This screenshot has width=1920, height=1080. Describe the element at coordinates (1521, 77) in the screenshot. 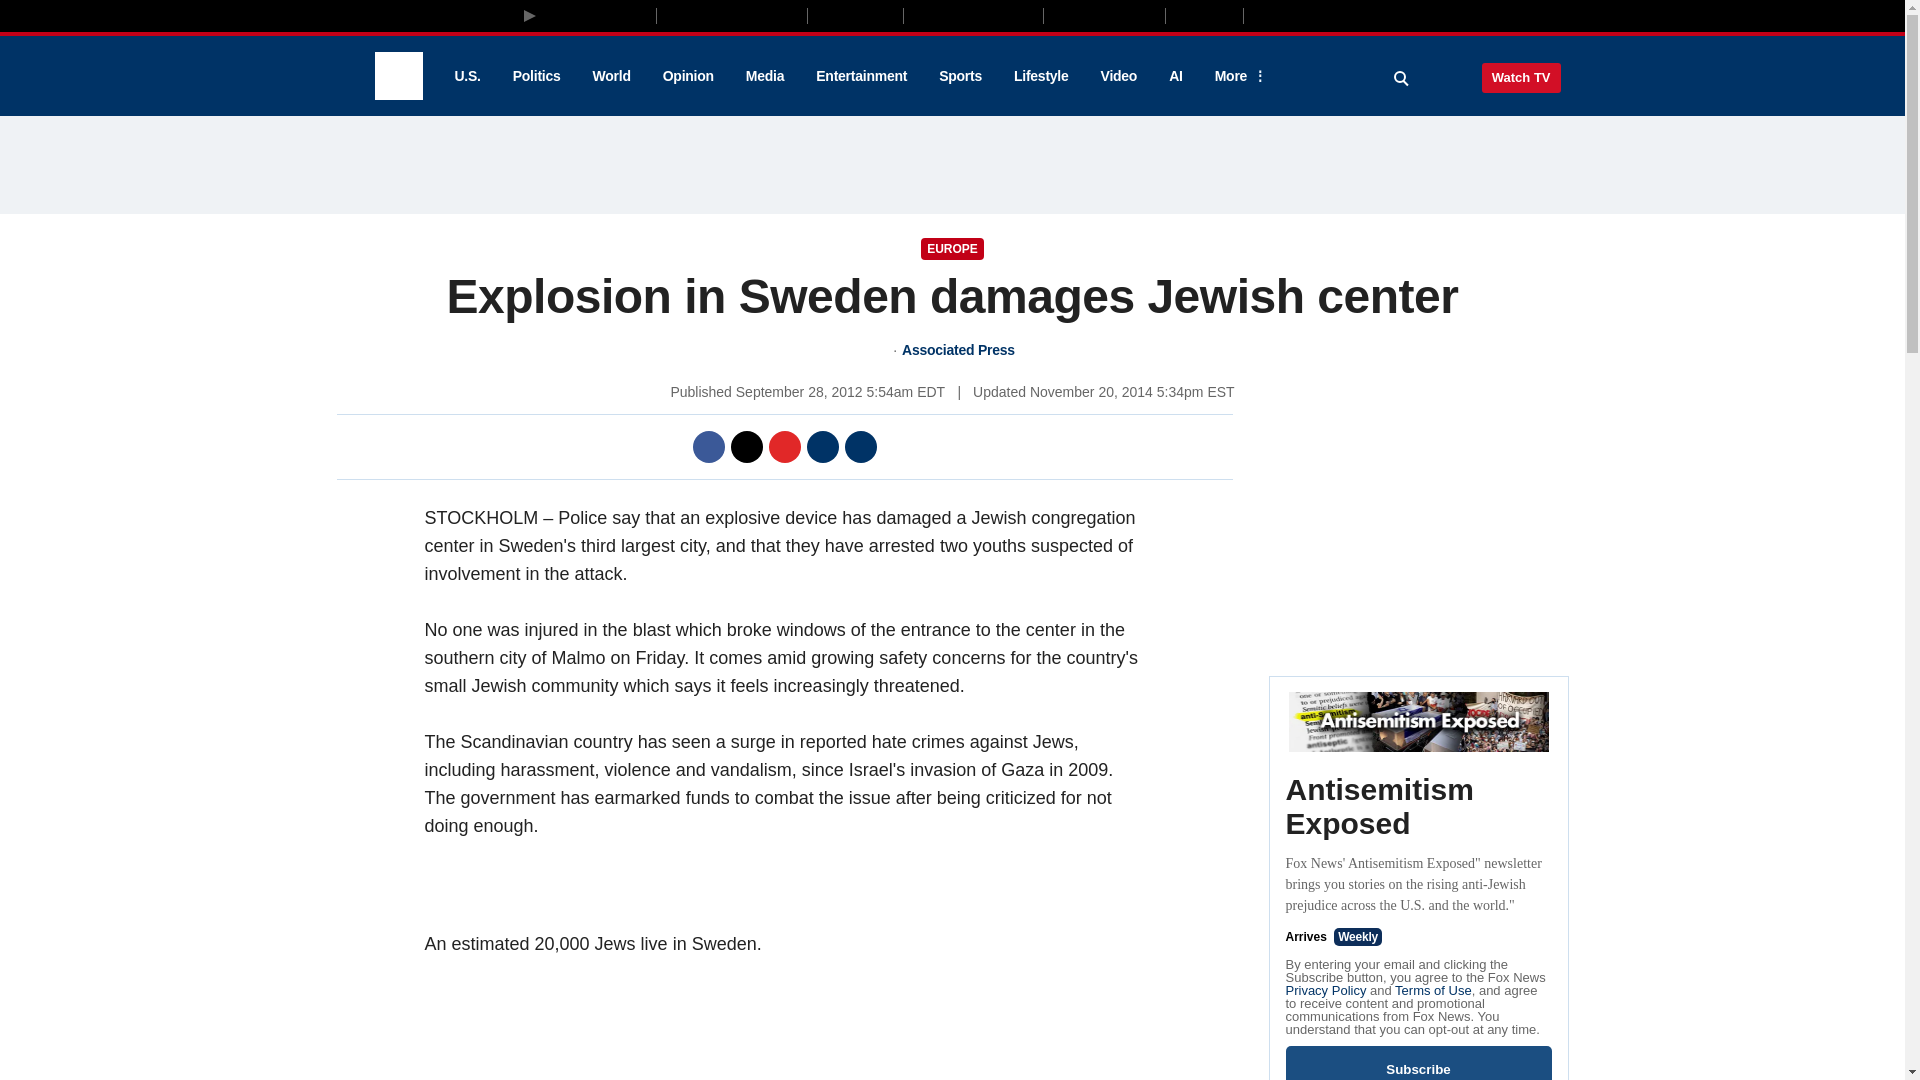

I see `Watch TV` at that location.